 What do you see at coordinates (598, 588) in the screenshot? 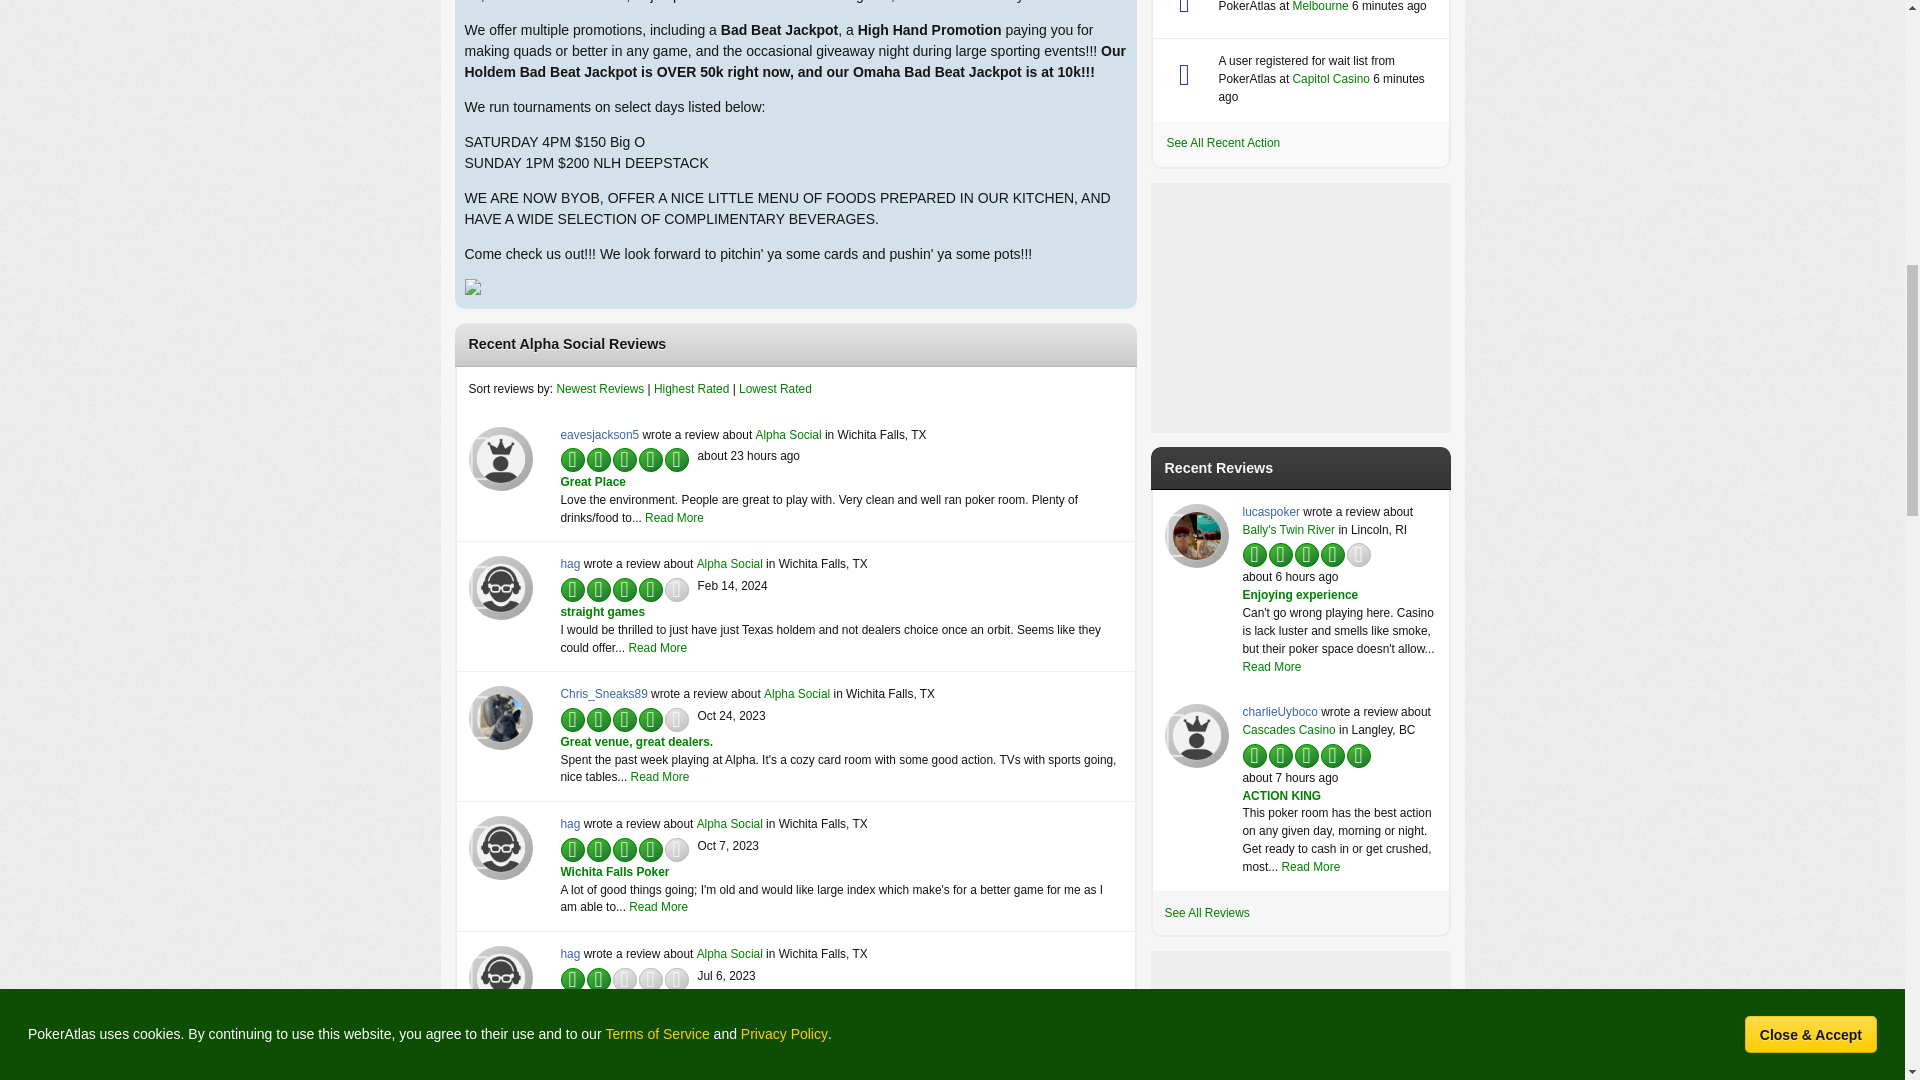
I see `5` at bounding box center [598, 588].